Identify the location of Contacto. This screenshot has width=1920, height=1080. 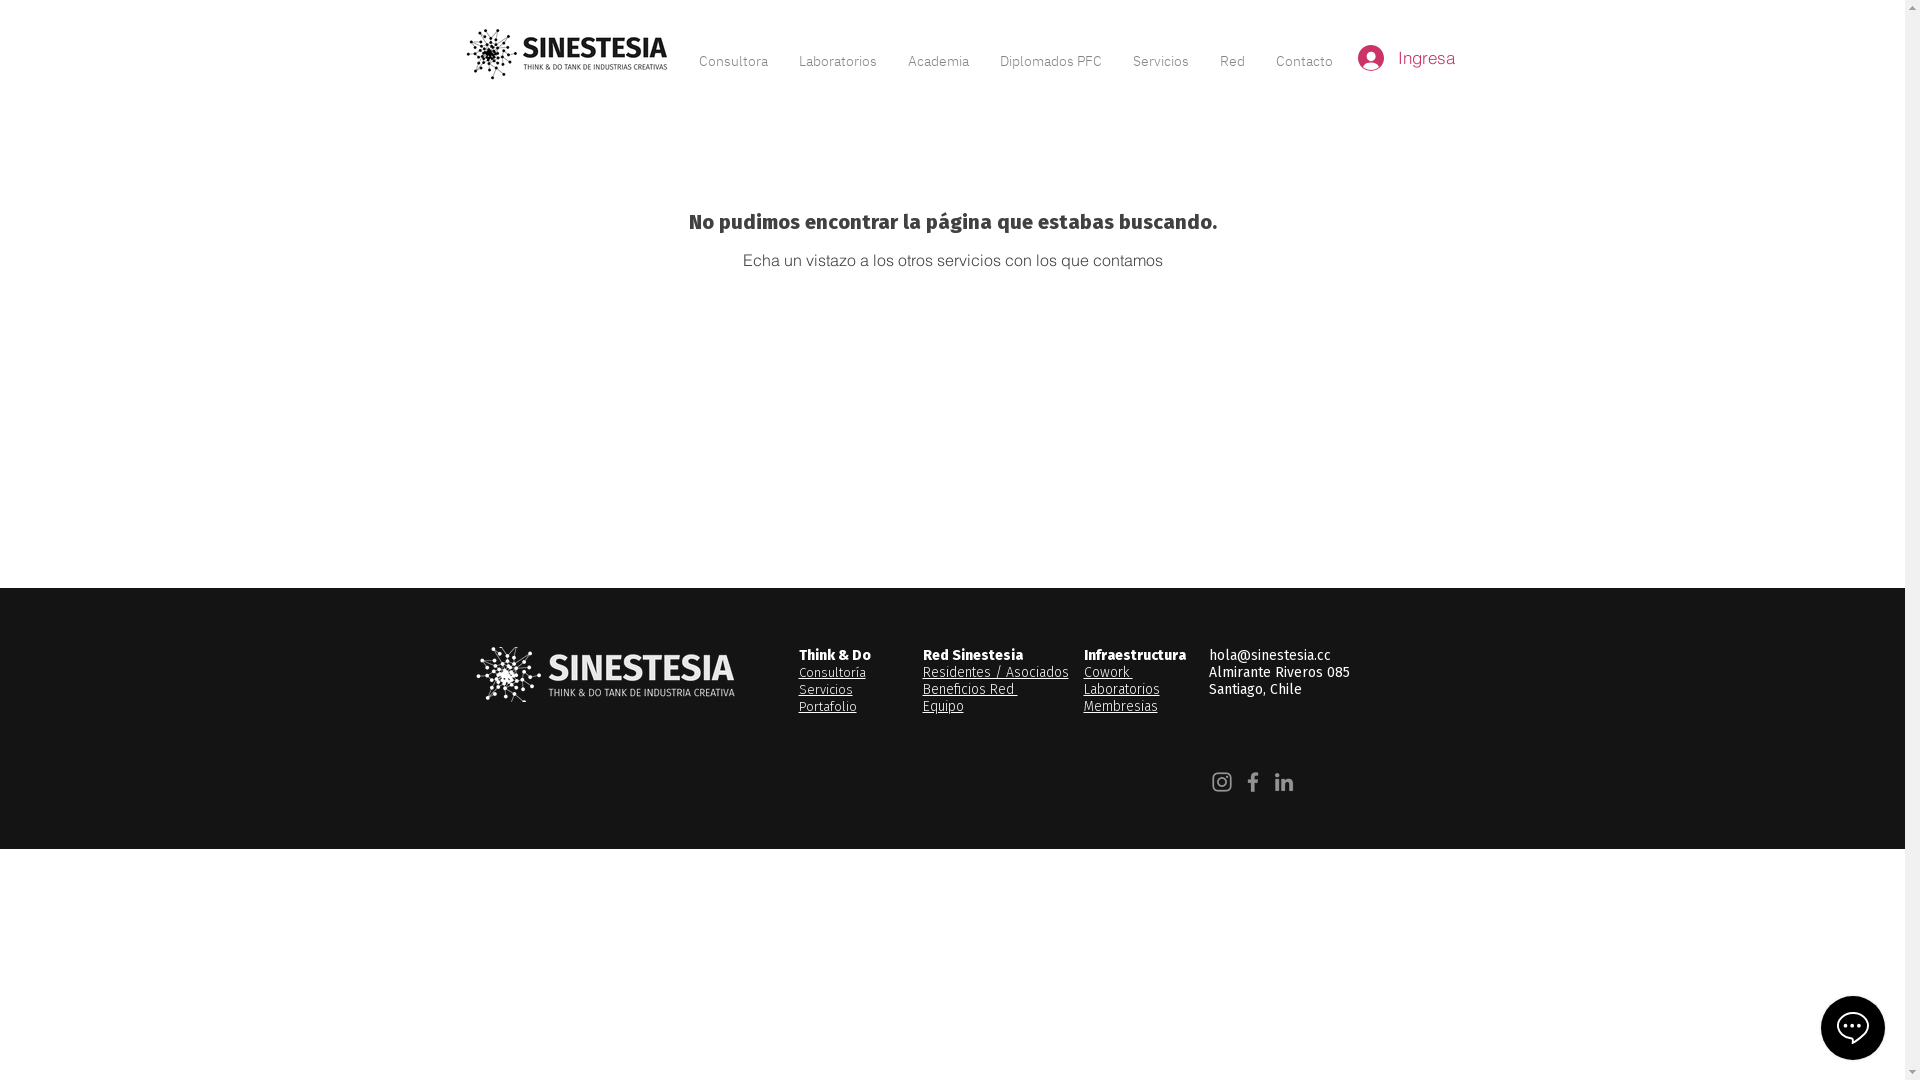
(1304, 52).